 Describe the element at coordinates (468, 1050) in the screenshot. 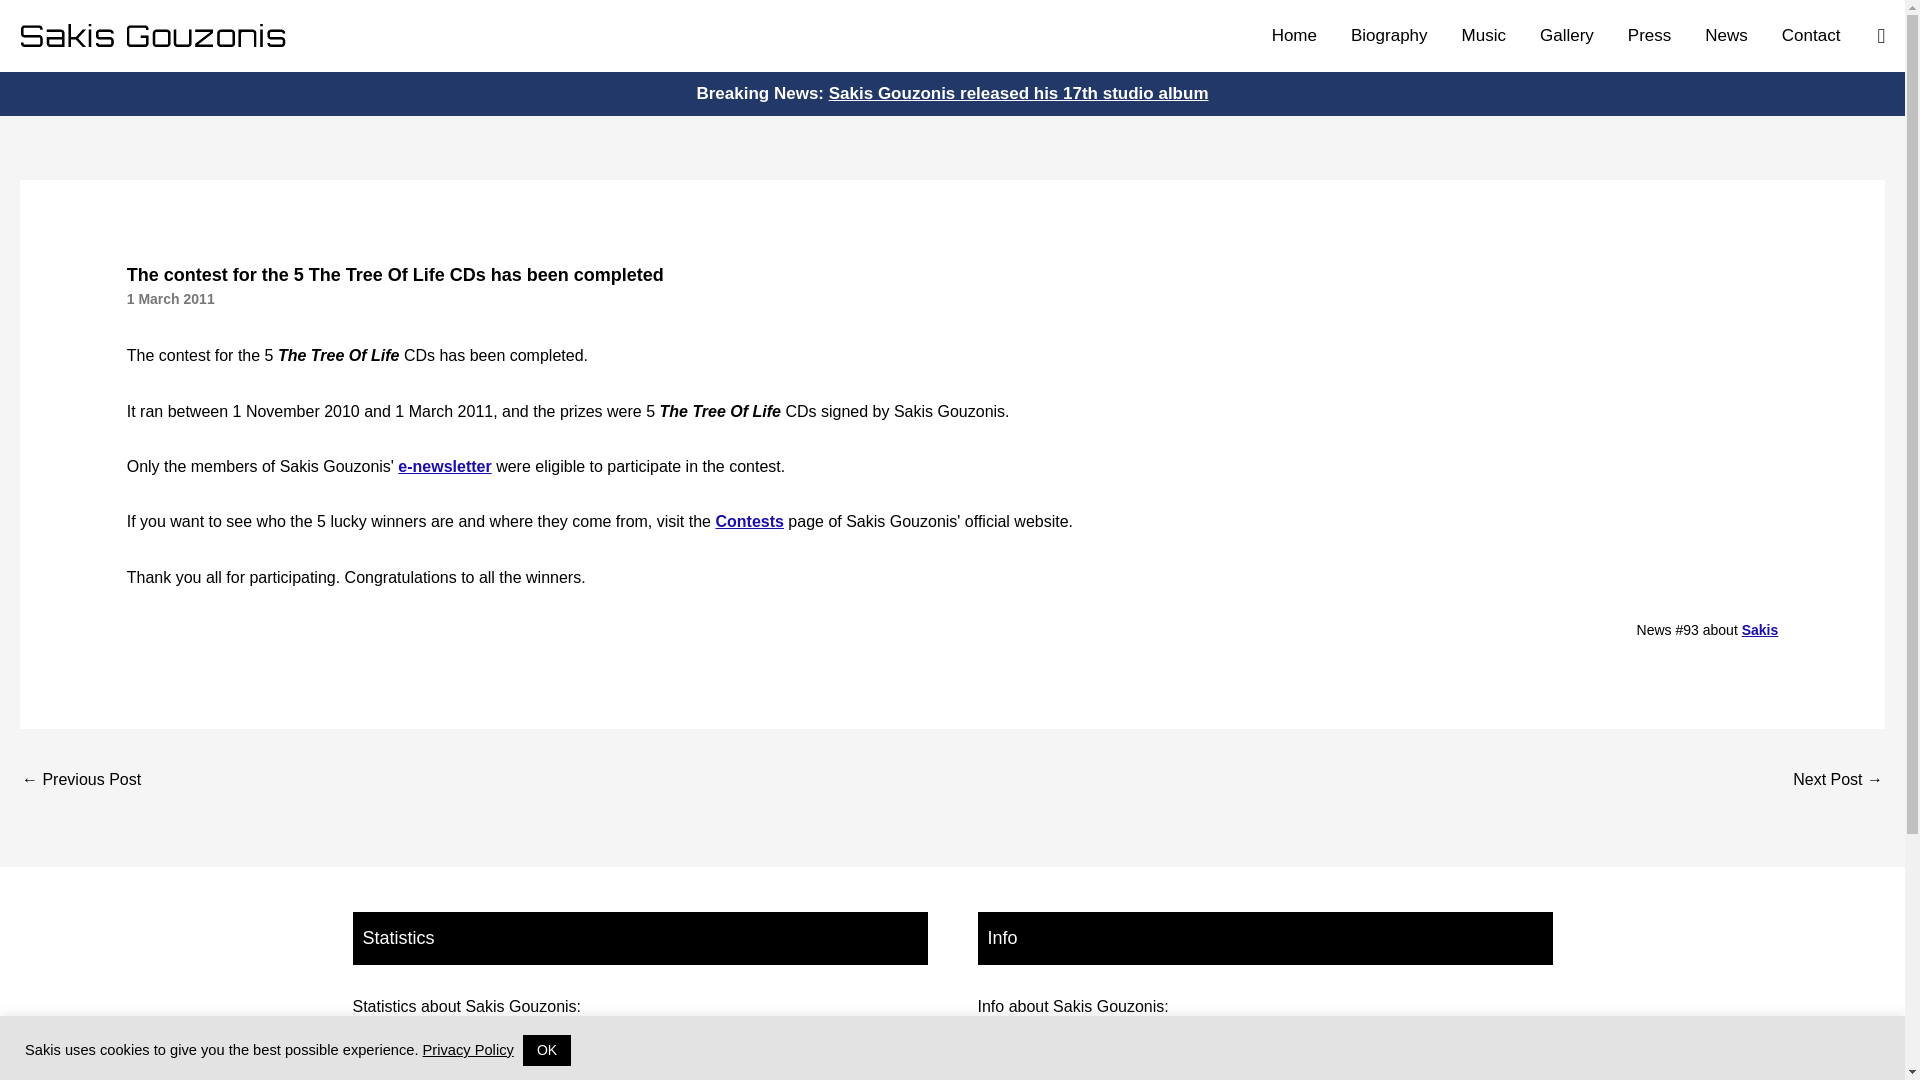

I see `Privacy Policy` at that location.